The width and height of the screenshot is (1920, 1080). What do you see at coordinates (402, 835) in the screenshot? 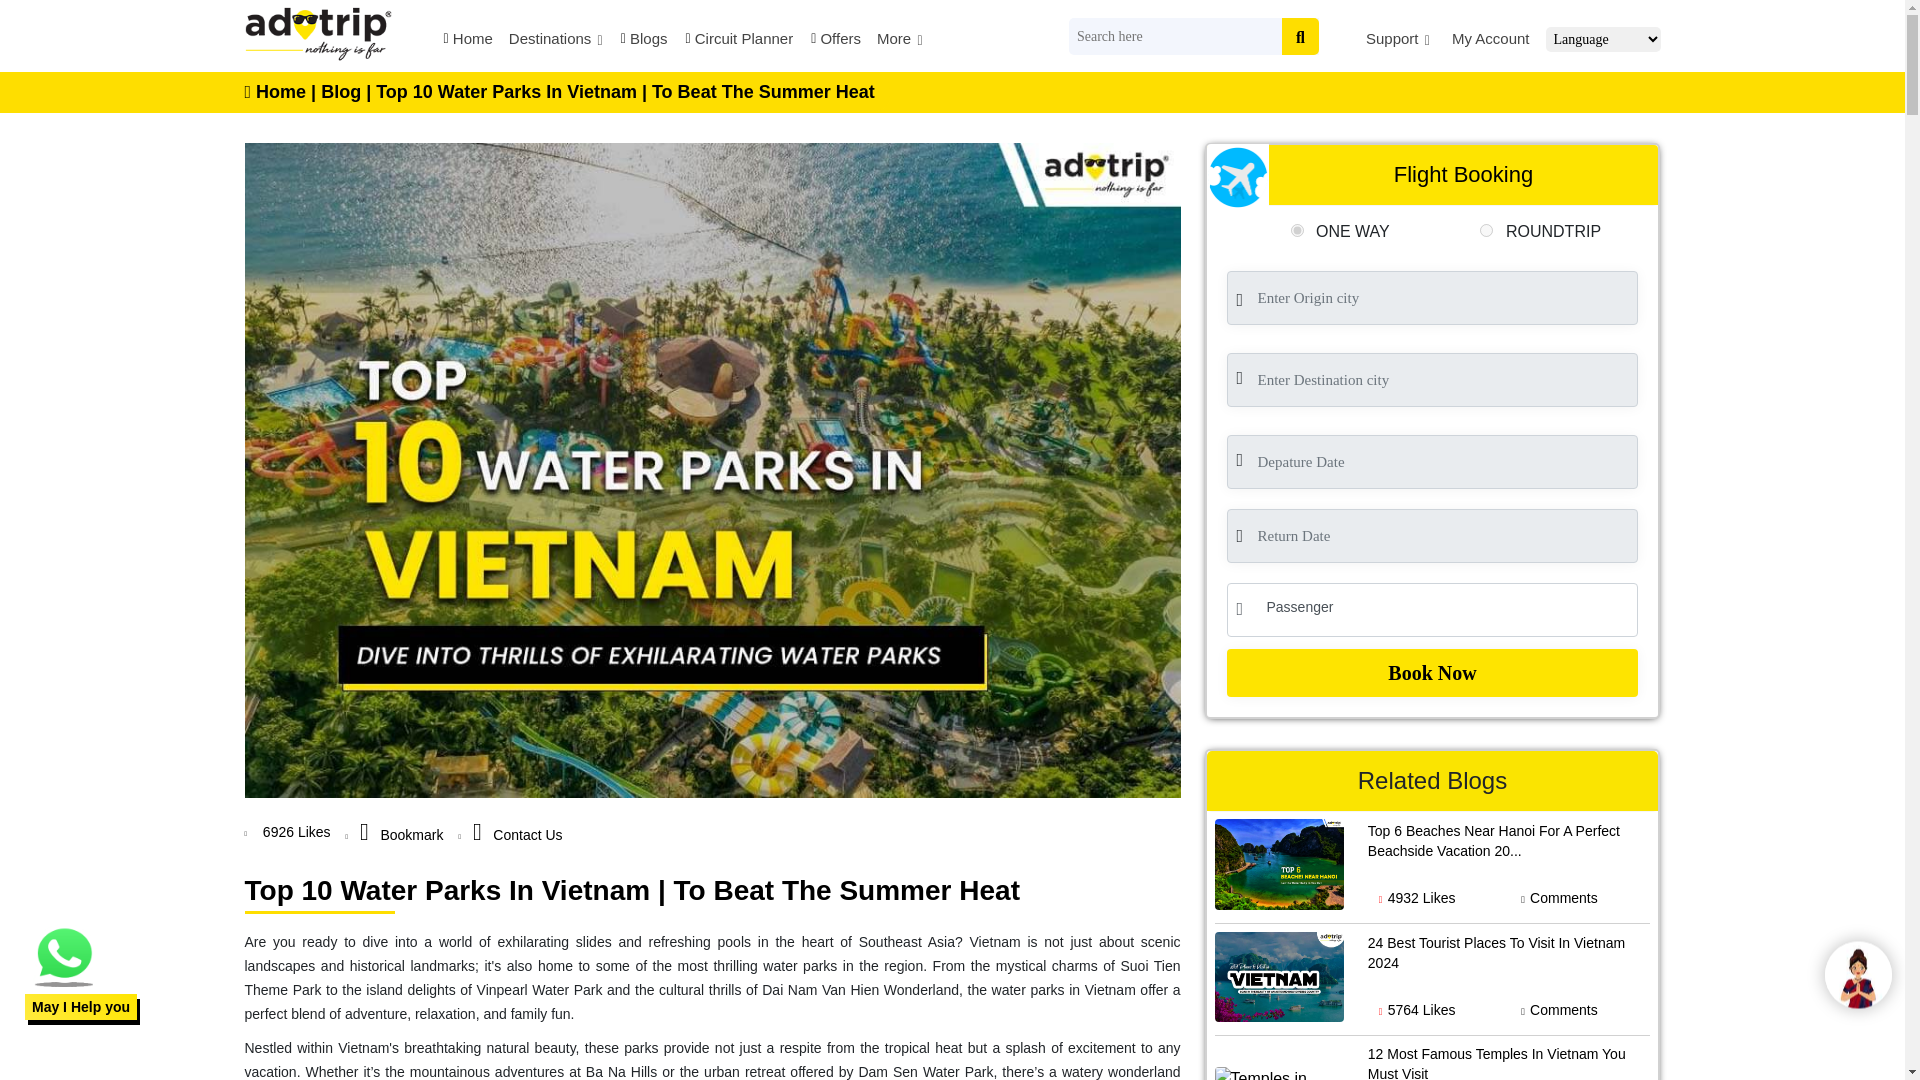
I see `  Bookmark` at bounding box center [402, 835].